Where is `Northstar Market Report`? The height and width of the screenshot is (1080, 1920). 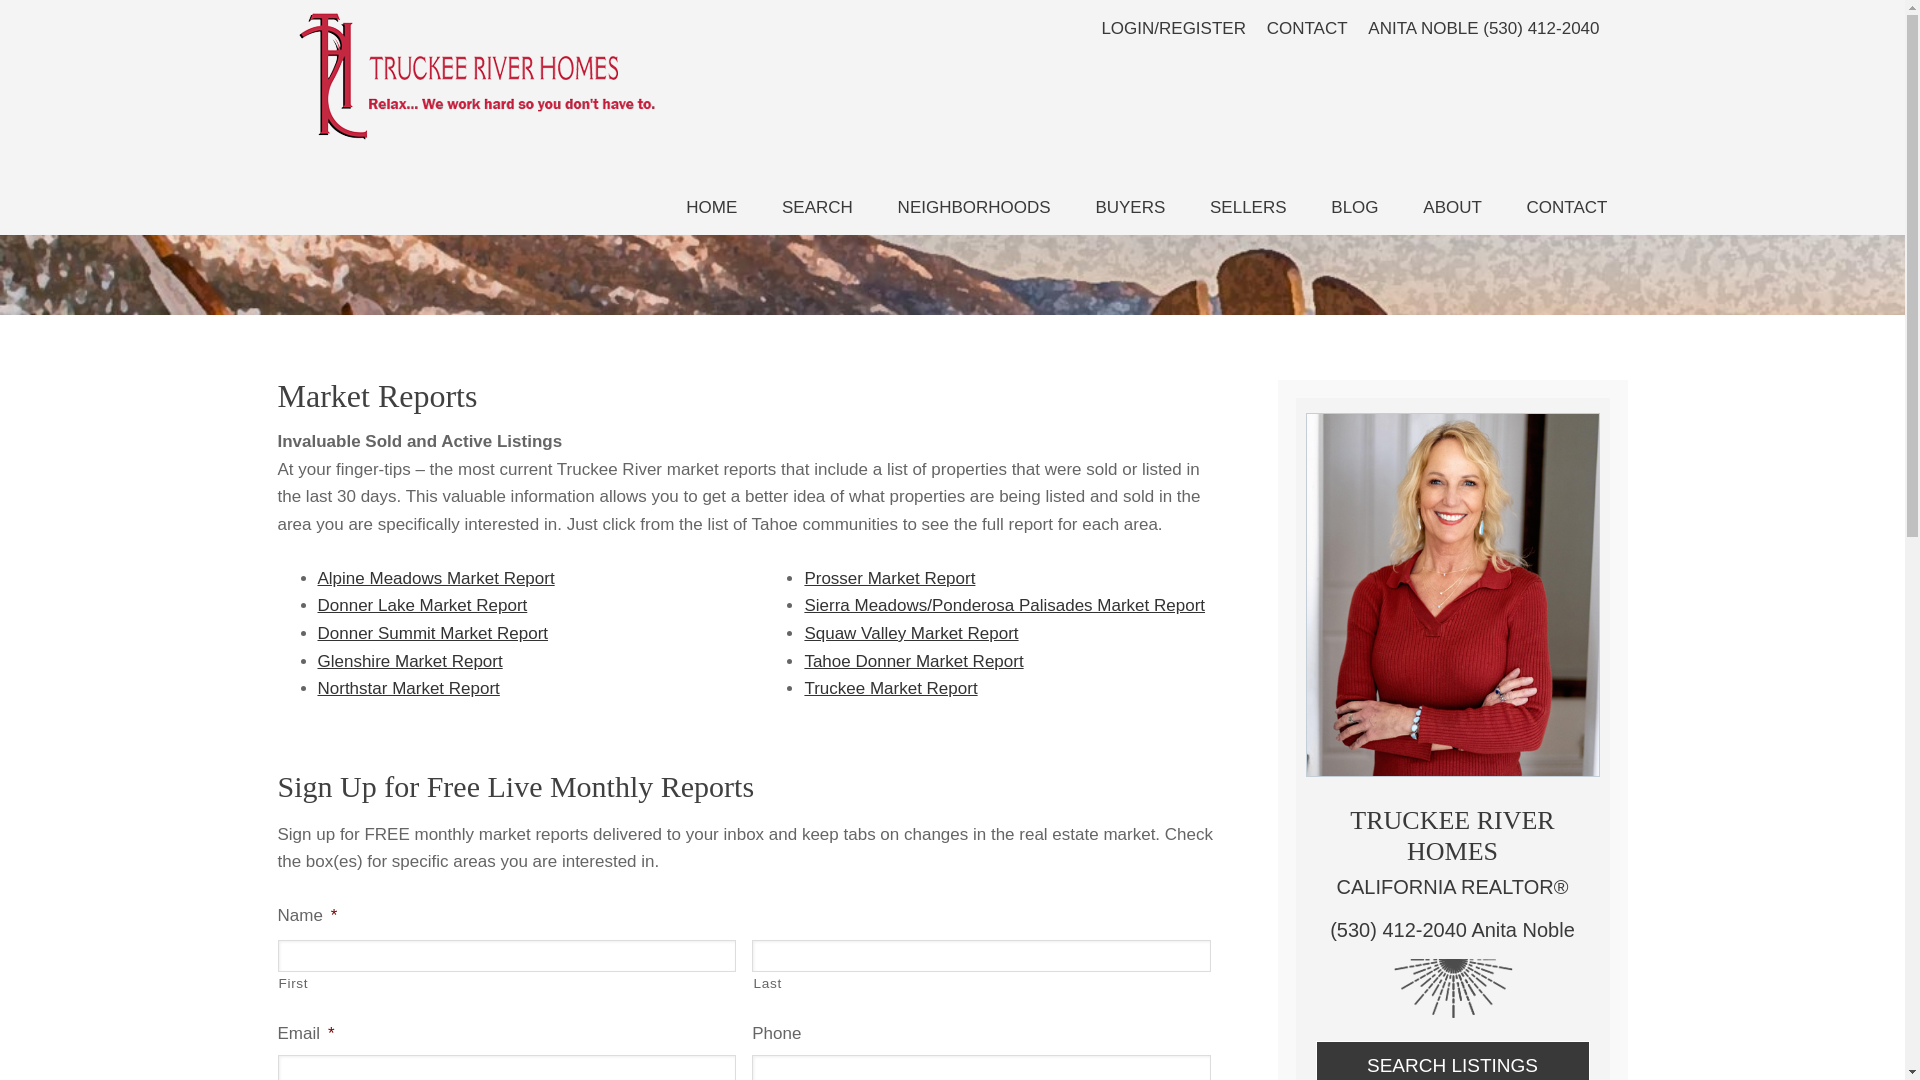 Northstar Market Report is located at coordinates (408, 688).